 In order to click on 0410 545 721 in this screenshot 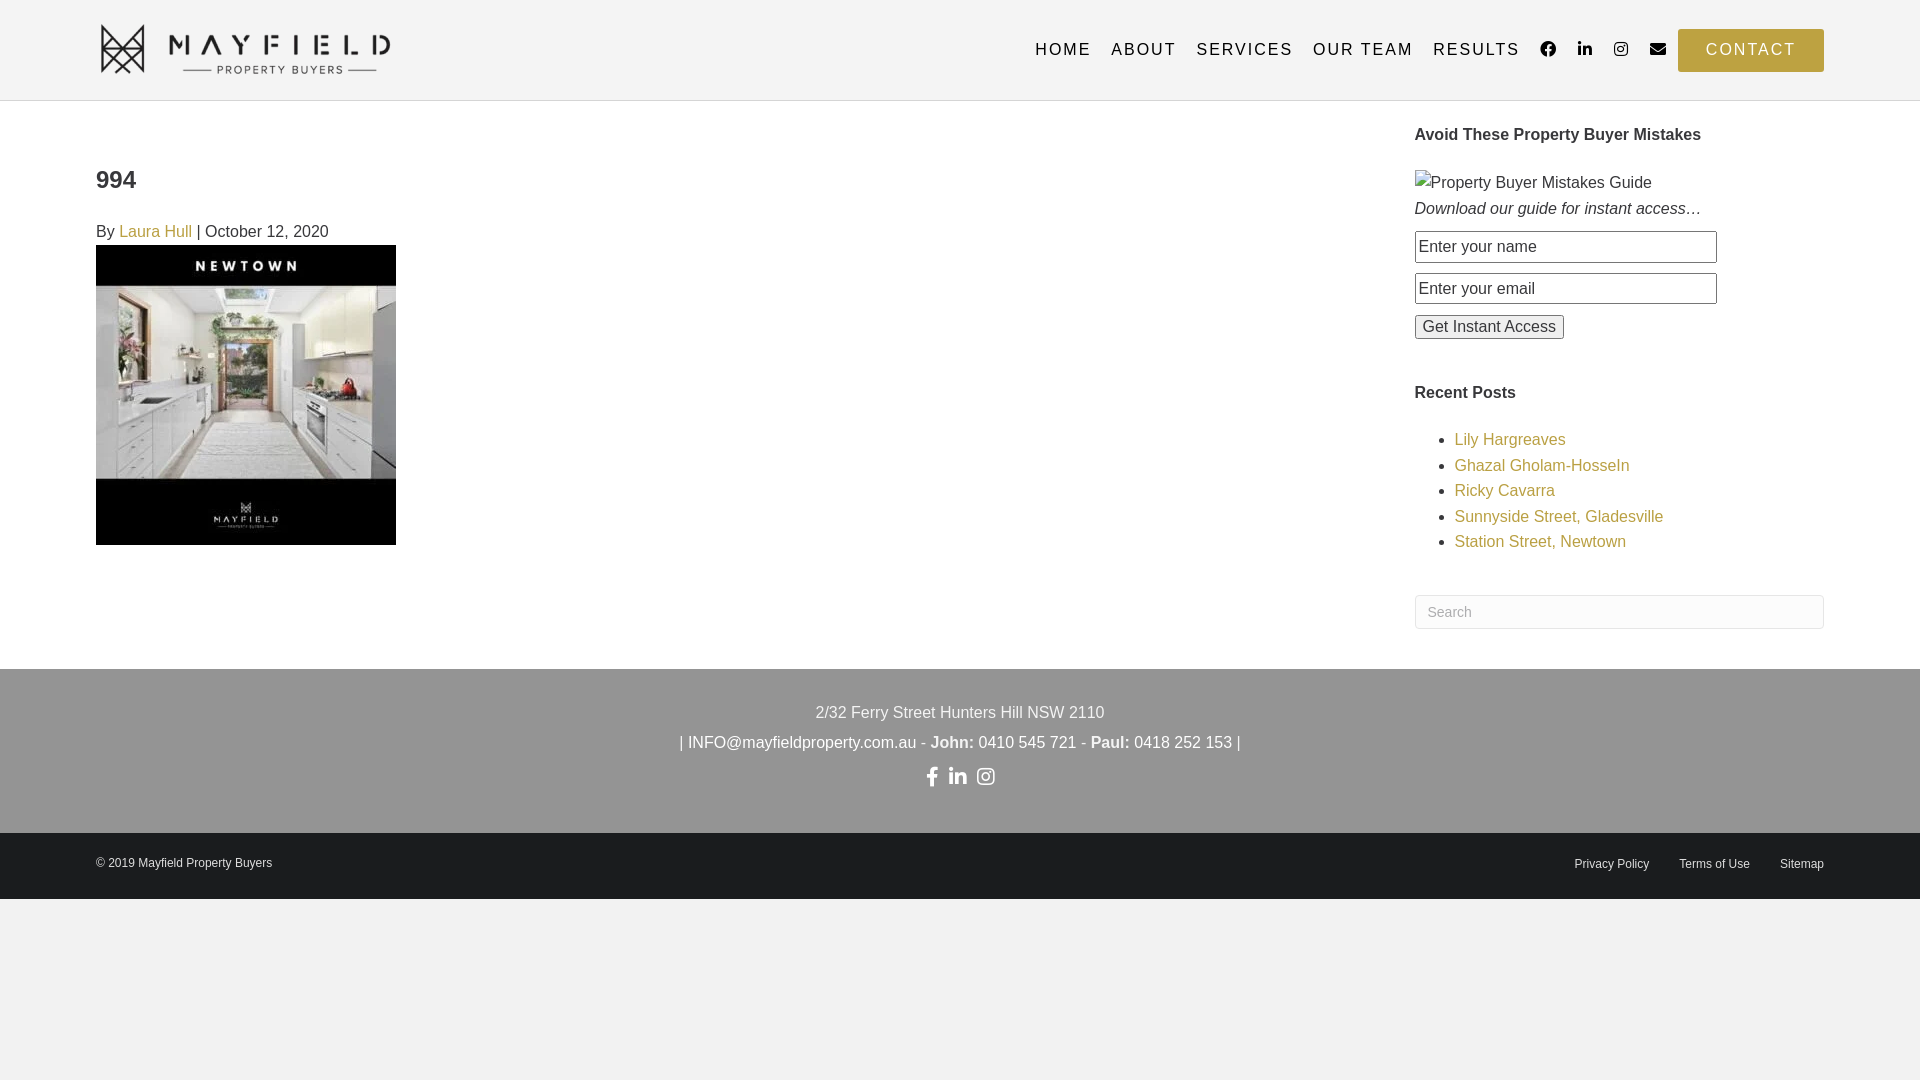, I will do `click(1028, 742)`.